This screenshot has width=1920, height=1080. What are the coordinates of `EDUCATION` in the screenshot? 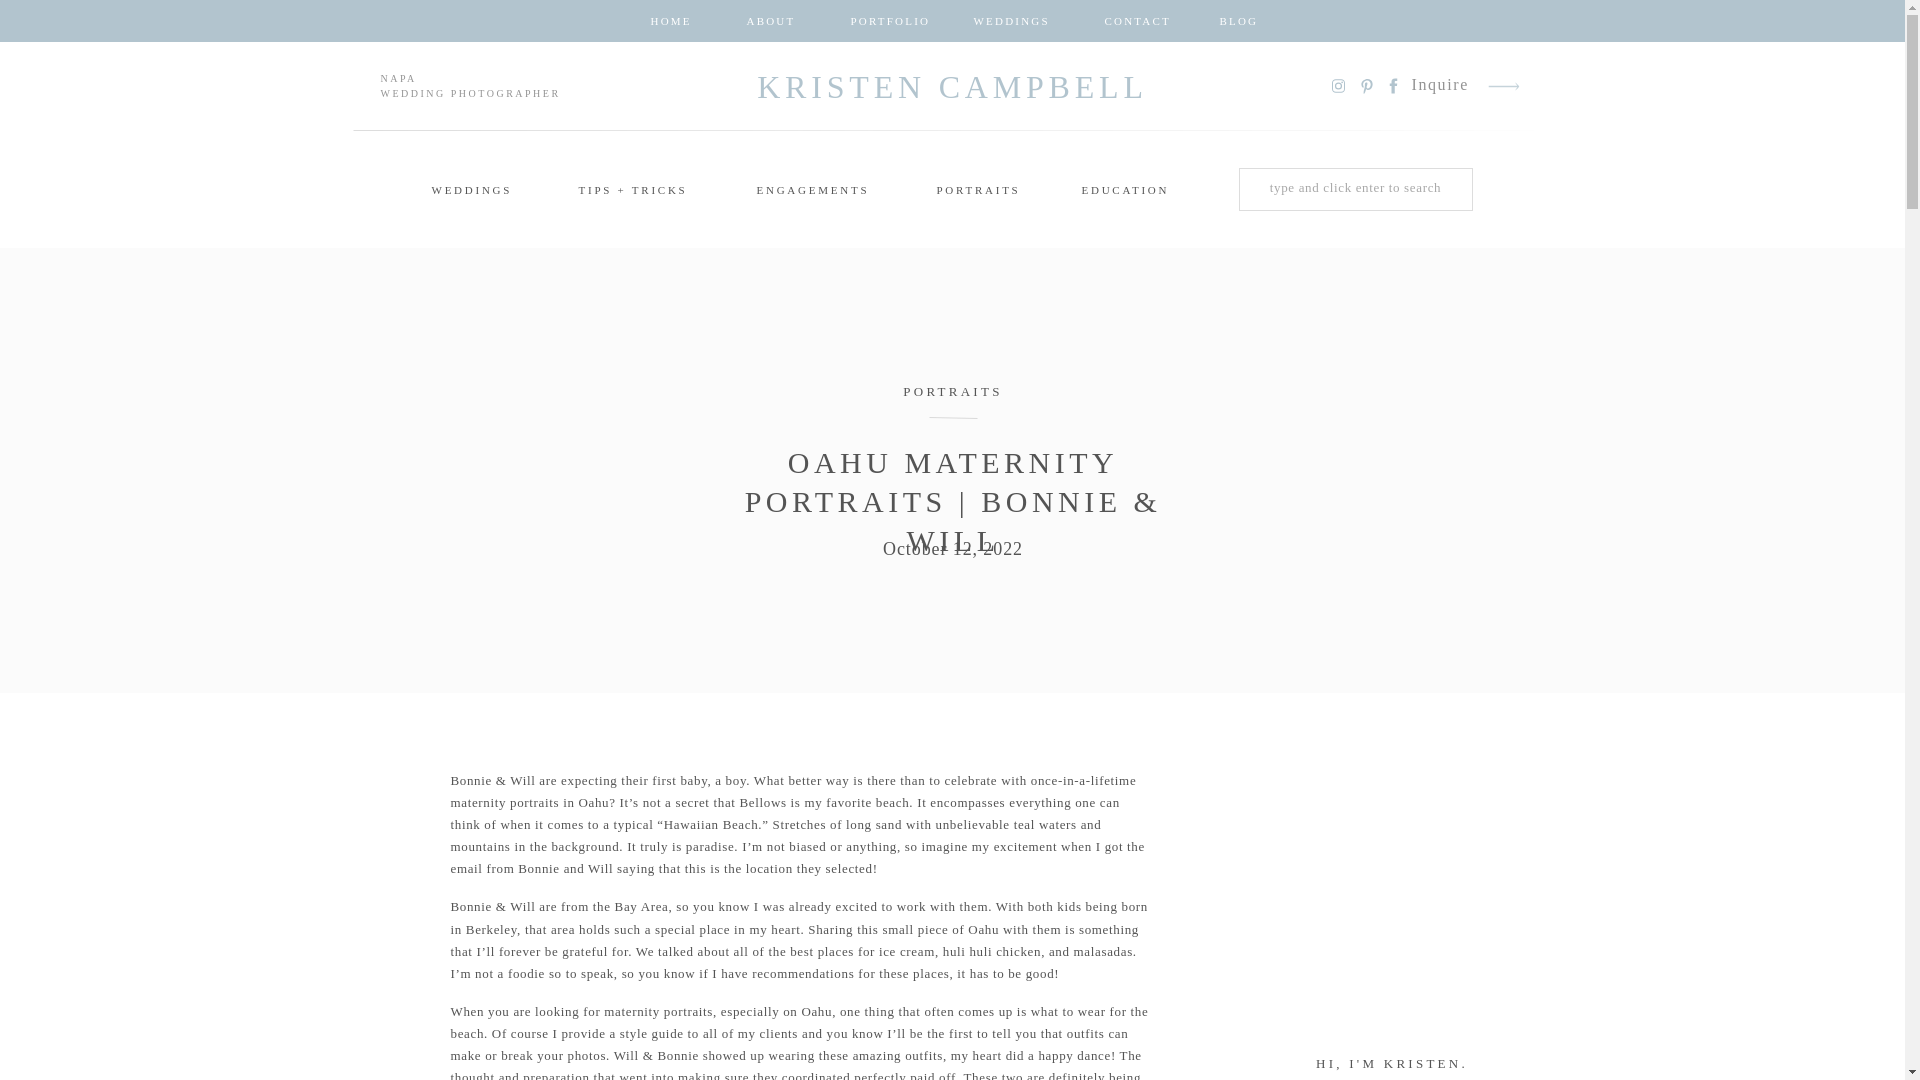 It's located at (1120, 192).